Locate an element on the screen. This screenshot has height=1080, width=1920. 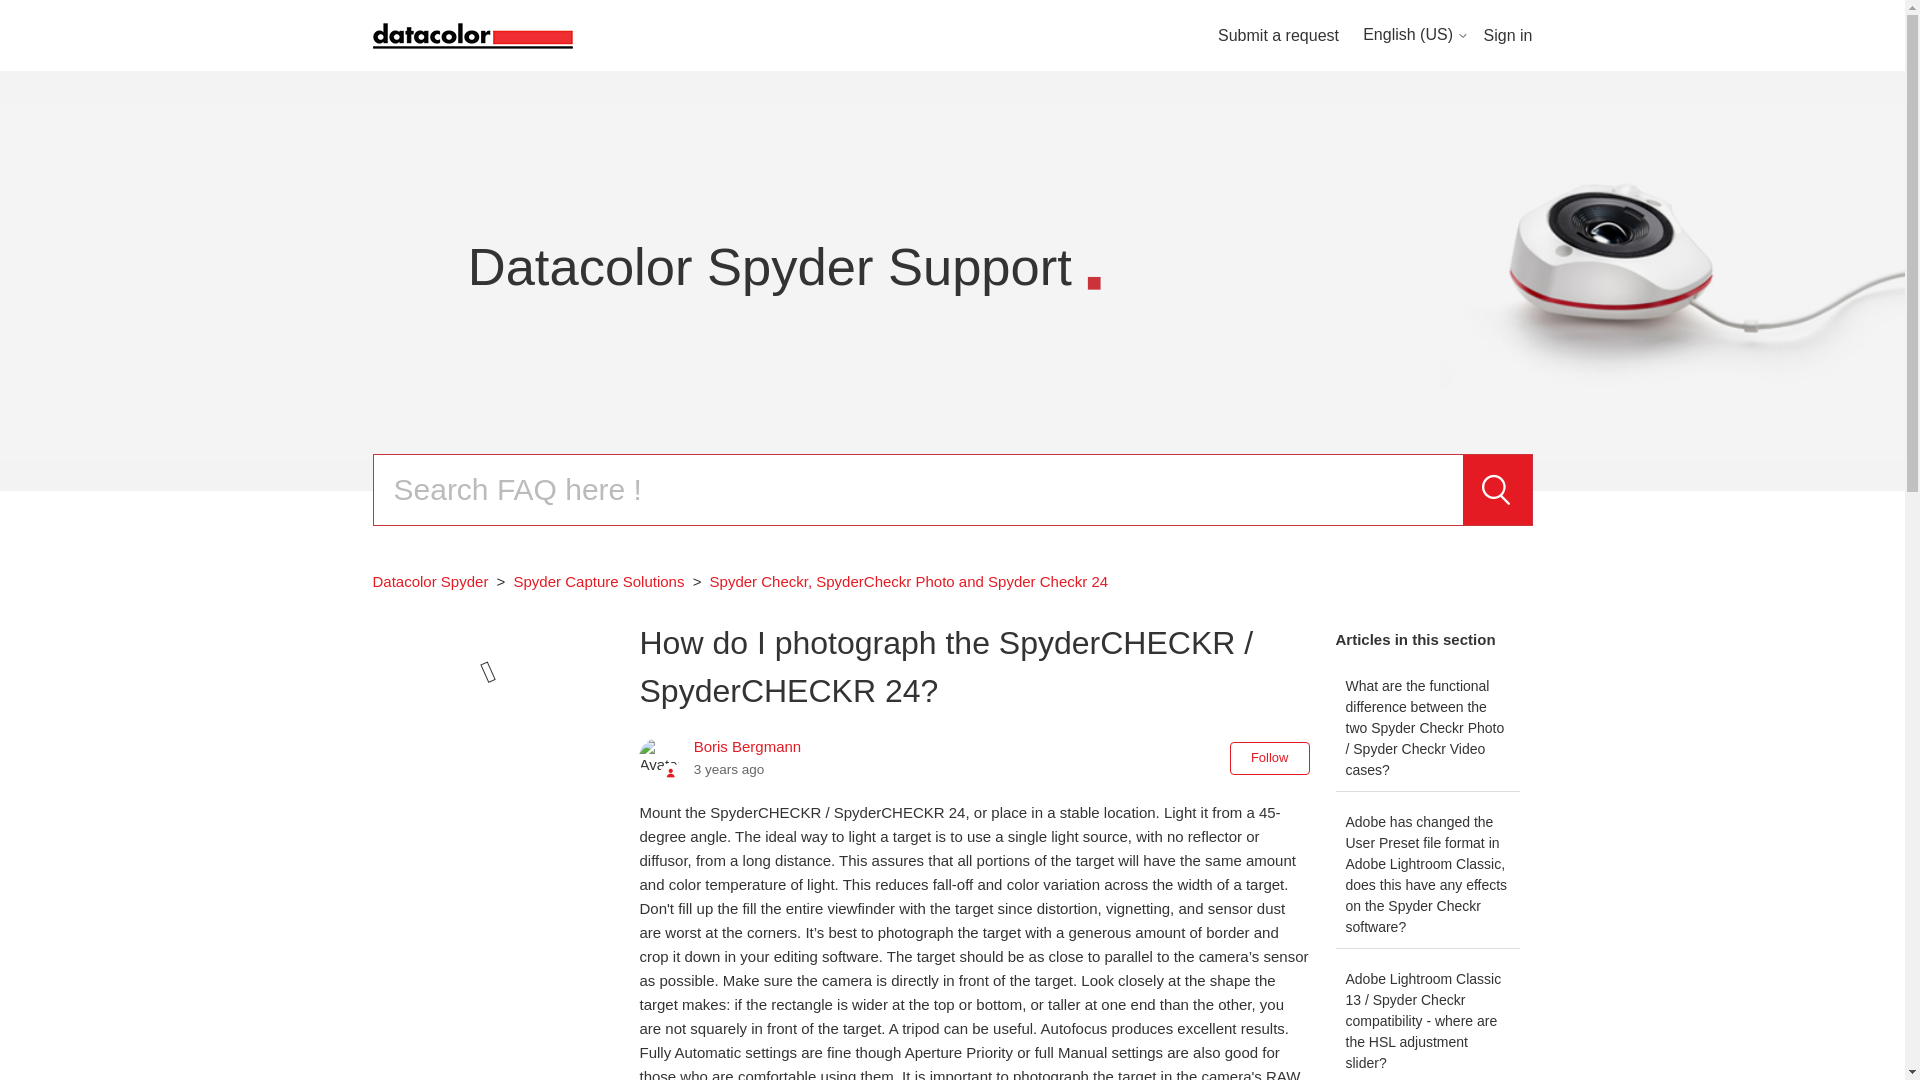
Follow is located at coordinates (1270, 758).